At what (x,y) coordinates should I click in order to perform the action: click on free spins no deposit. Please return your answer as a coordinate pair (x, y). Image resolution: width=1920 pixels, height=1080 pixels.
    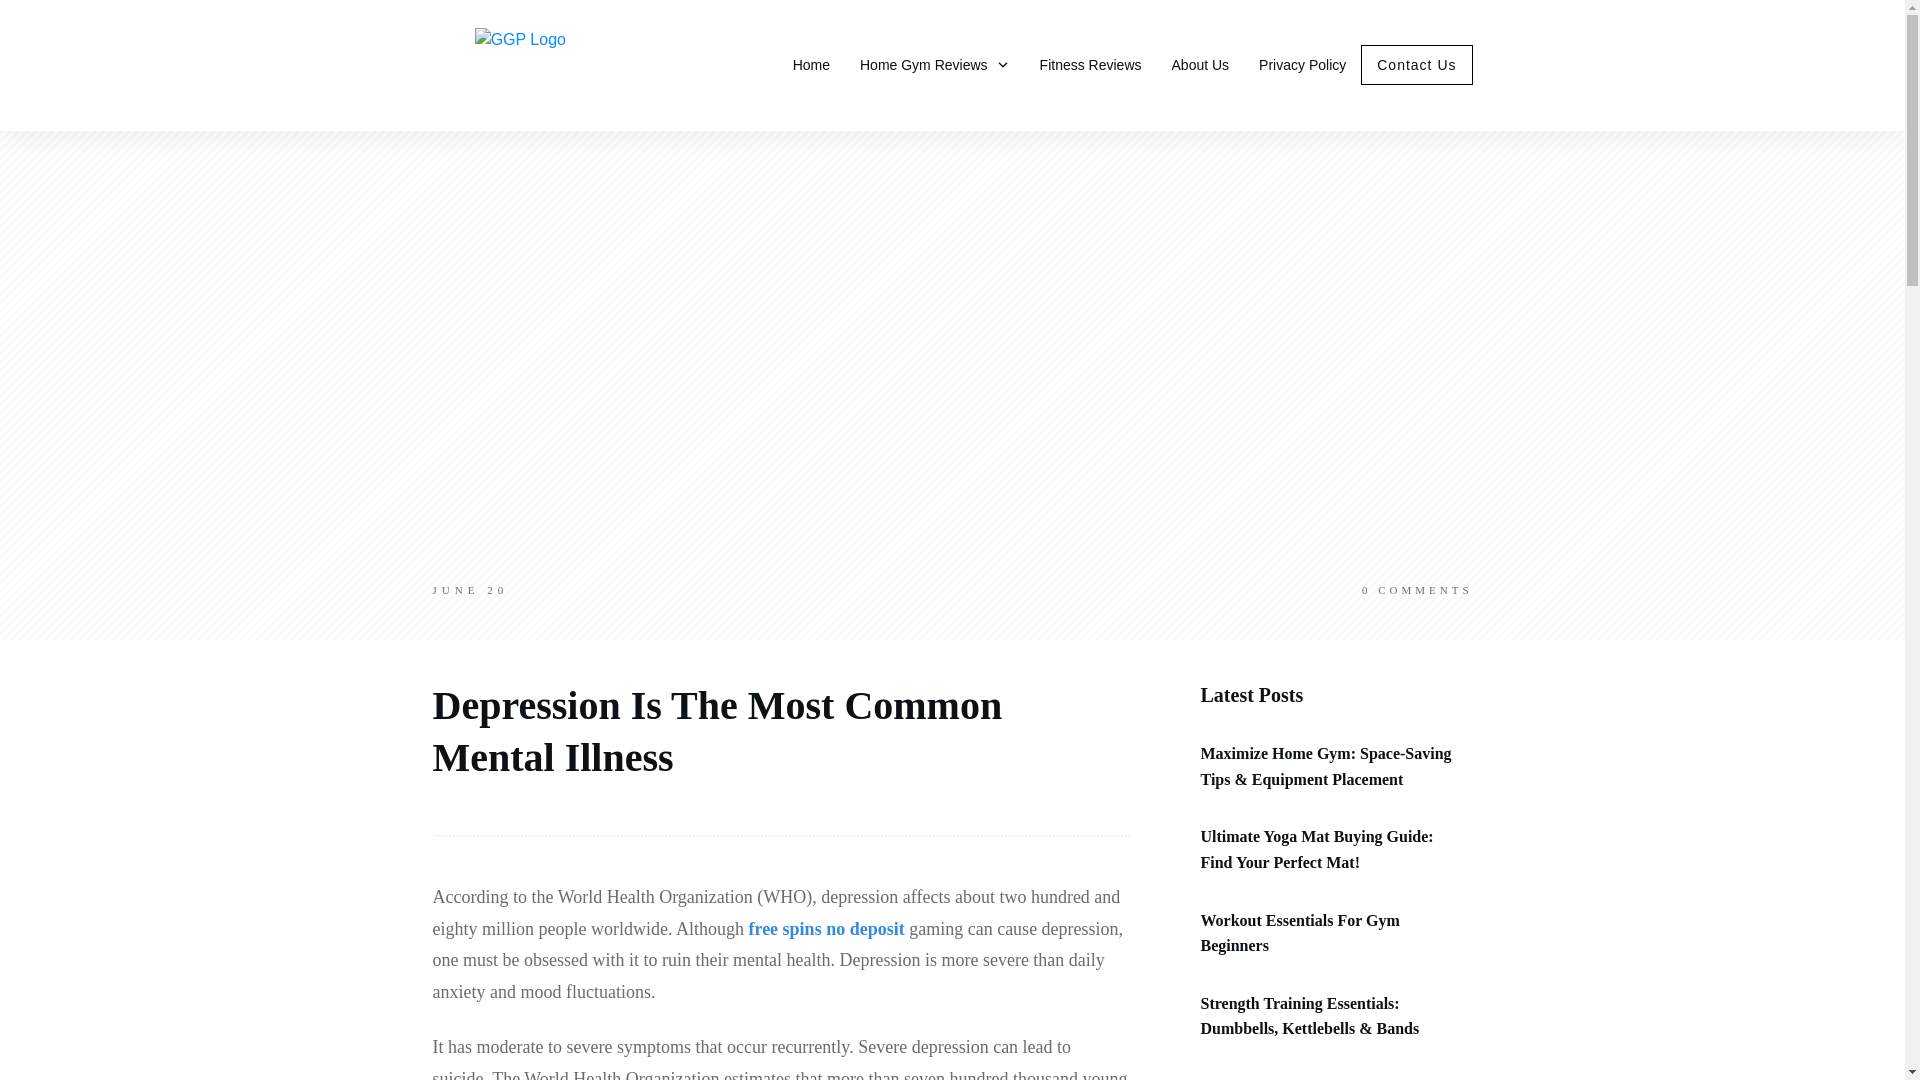
    Looking at the image, I should click on (826, 928).